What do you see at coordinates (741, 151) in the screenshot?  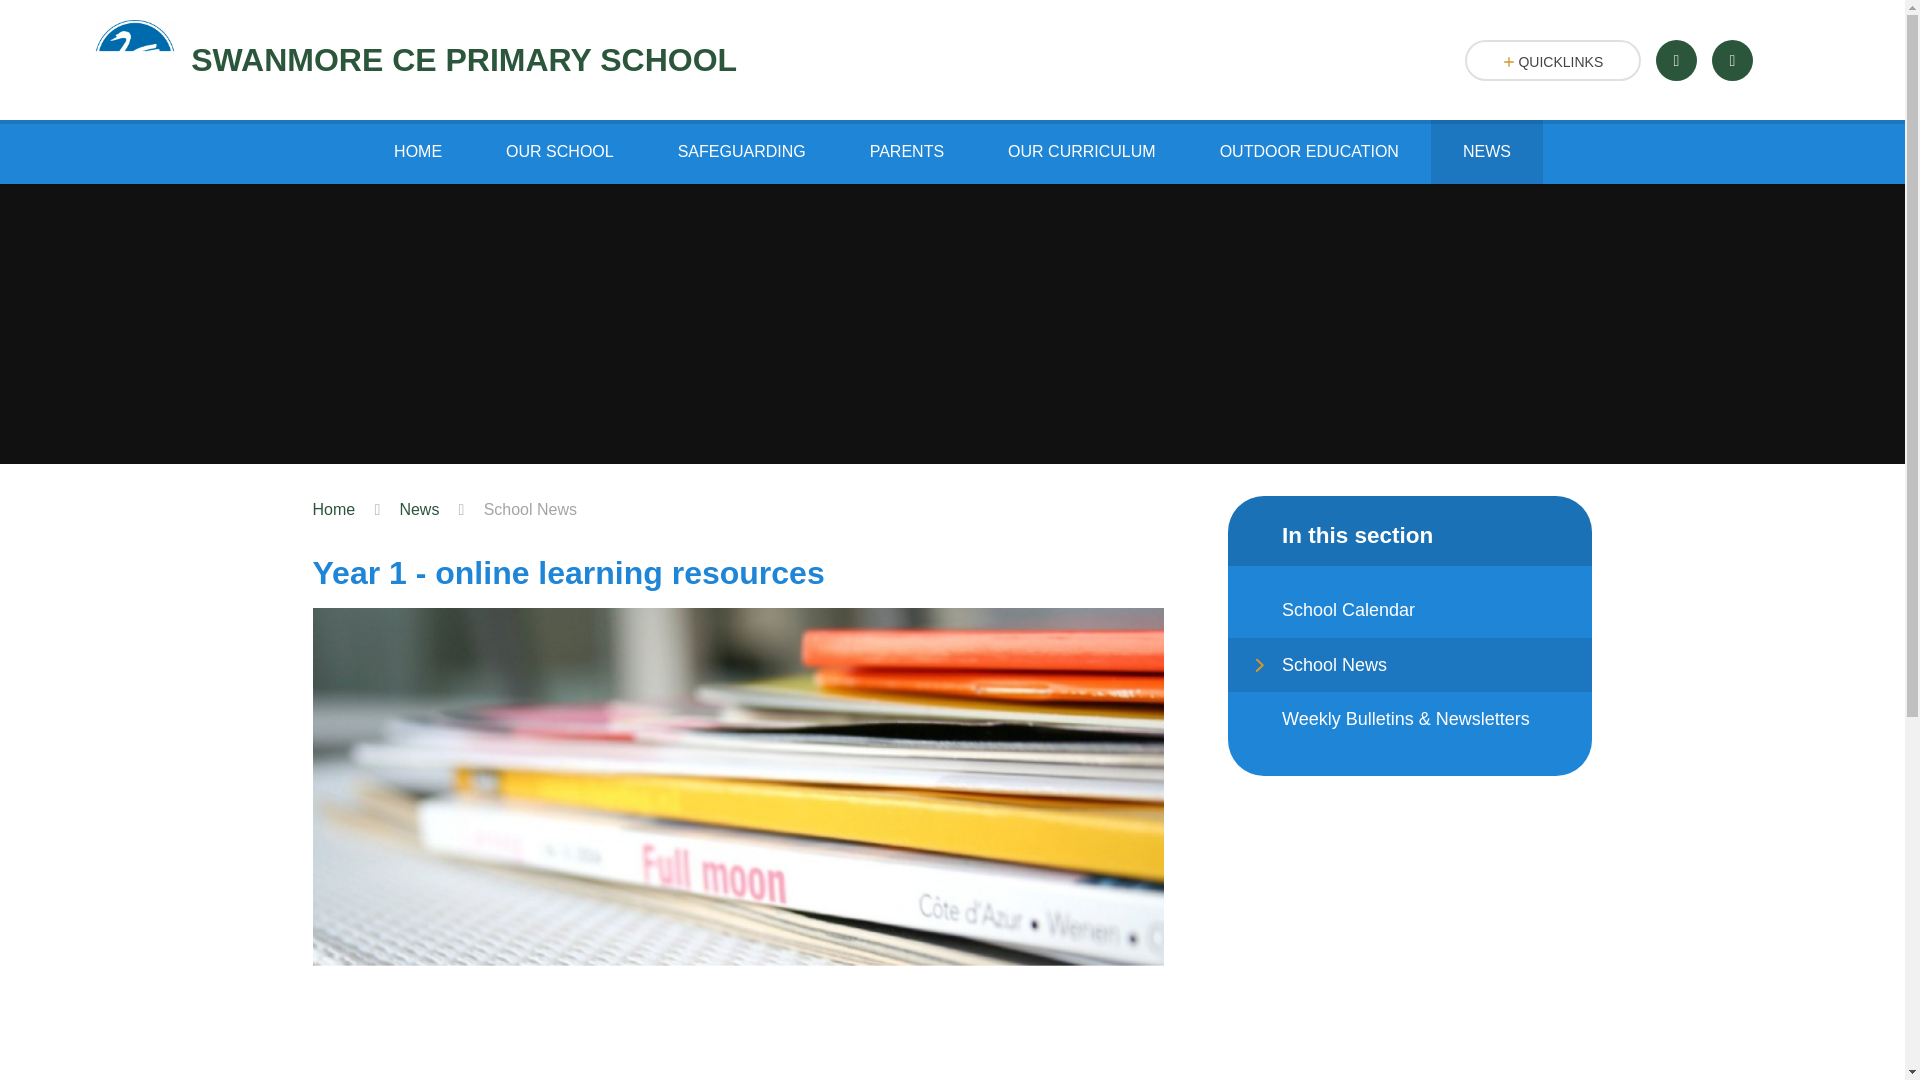 I see `SAFEGUARDING` at bounding box center [741, 151].